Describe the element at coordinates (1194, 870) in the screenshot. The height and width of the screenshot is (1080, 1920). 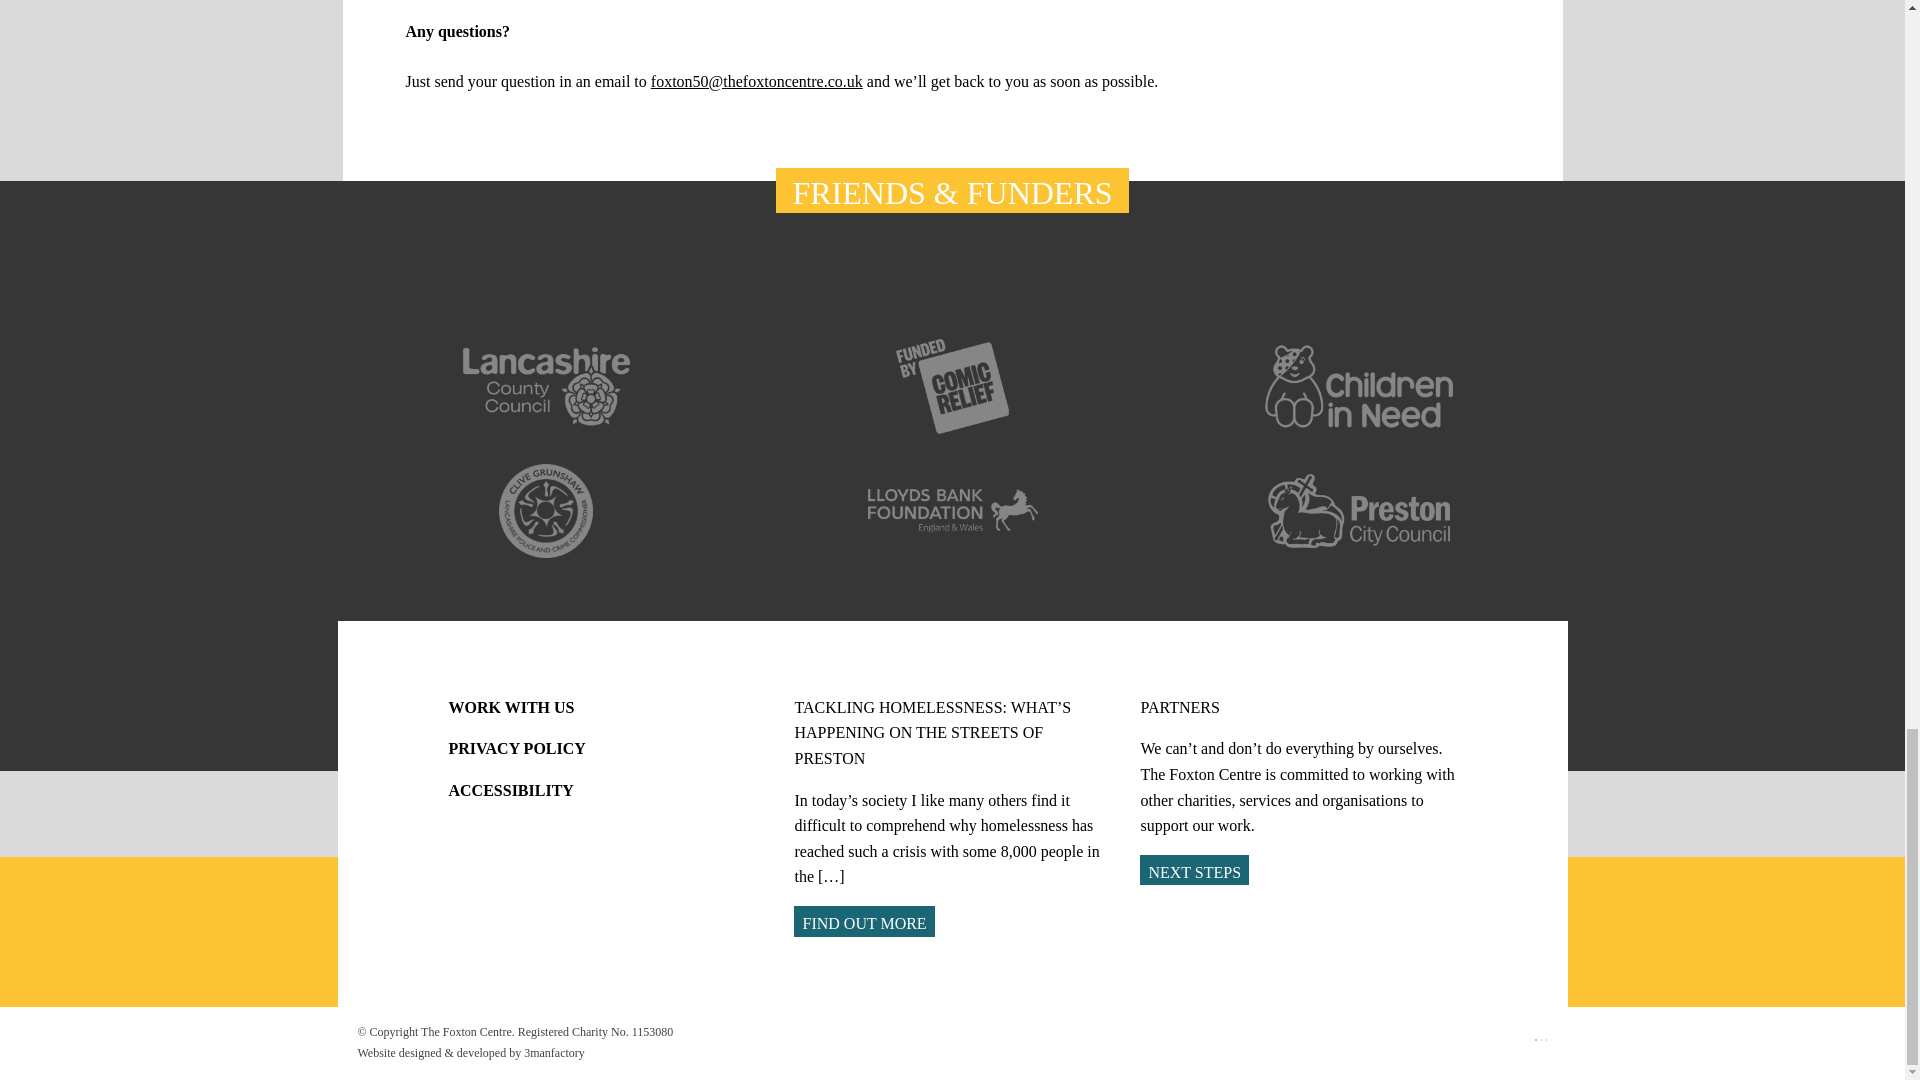
I see `Get involved with the community` at that location.